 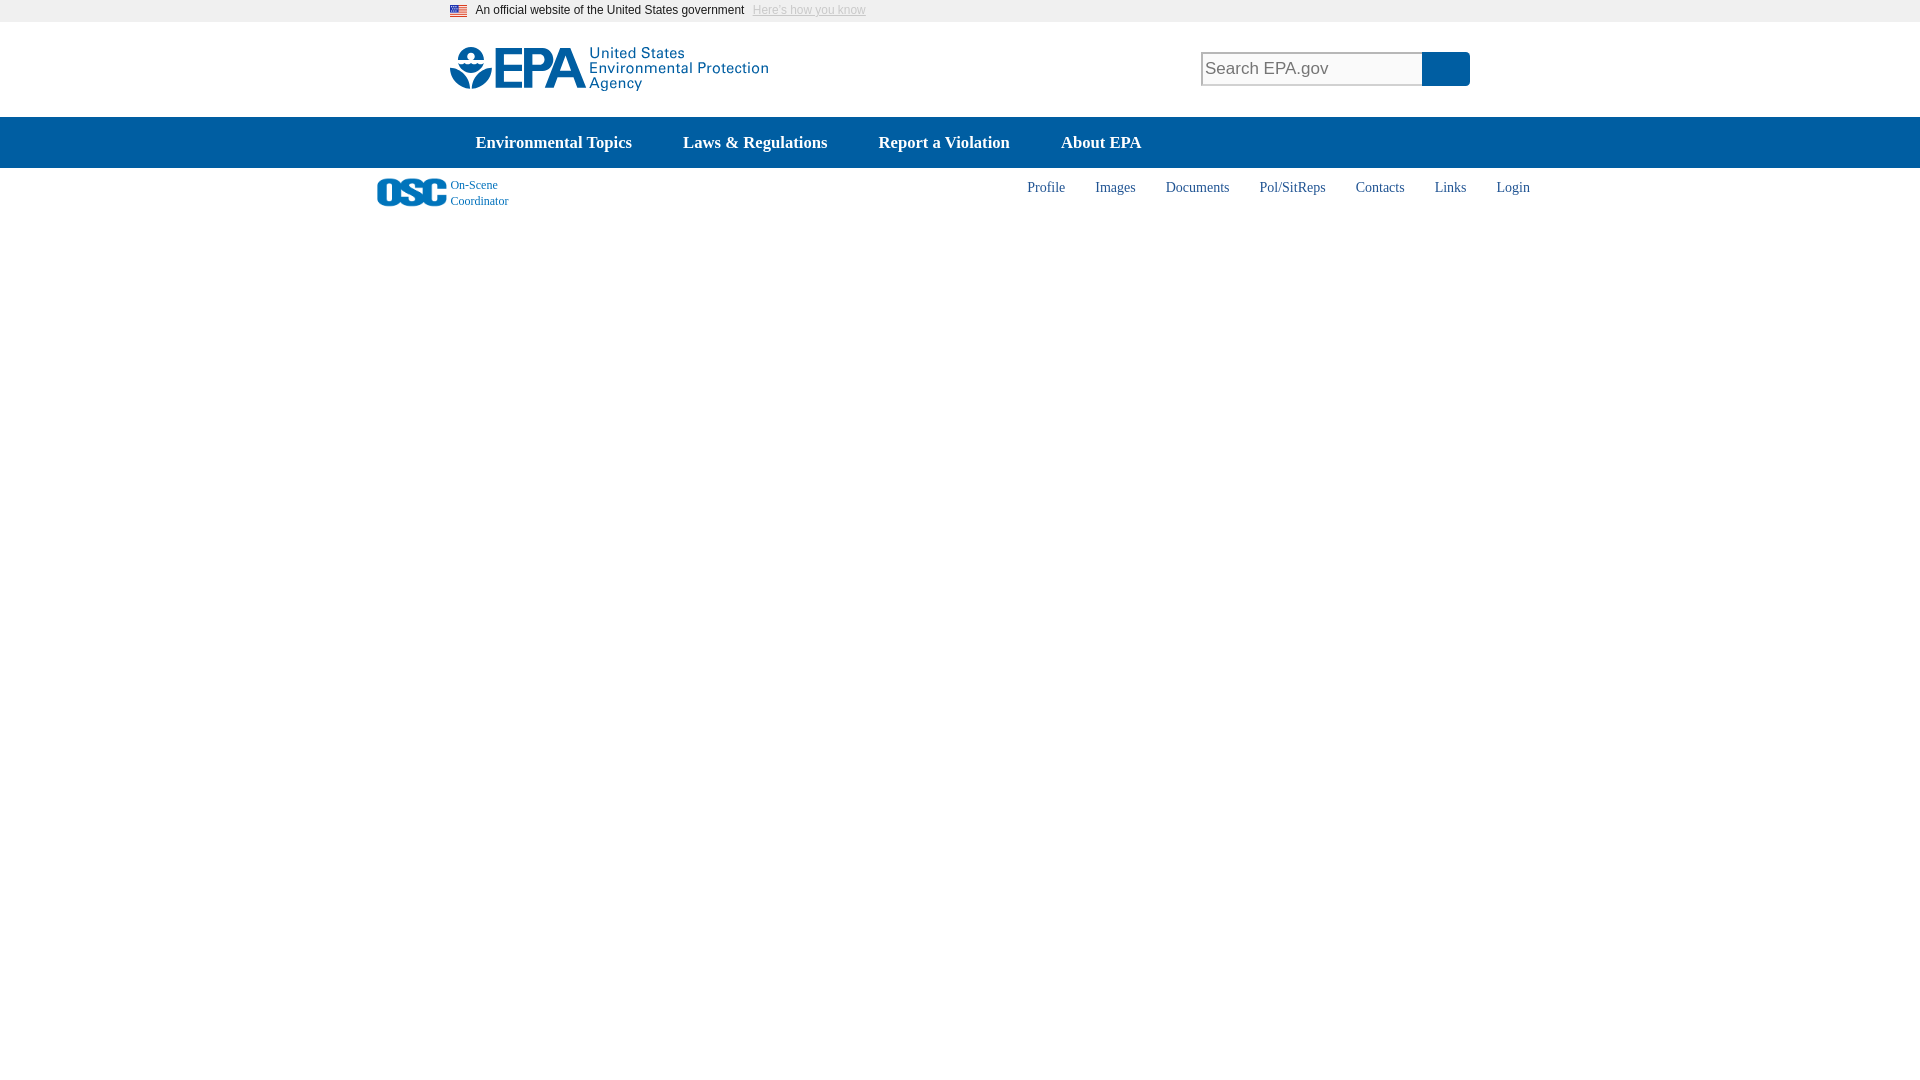 What do you see at coordinates (1045, 188) in the screenshot?
I see `Profile` at bounding box center [1045, 188].